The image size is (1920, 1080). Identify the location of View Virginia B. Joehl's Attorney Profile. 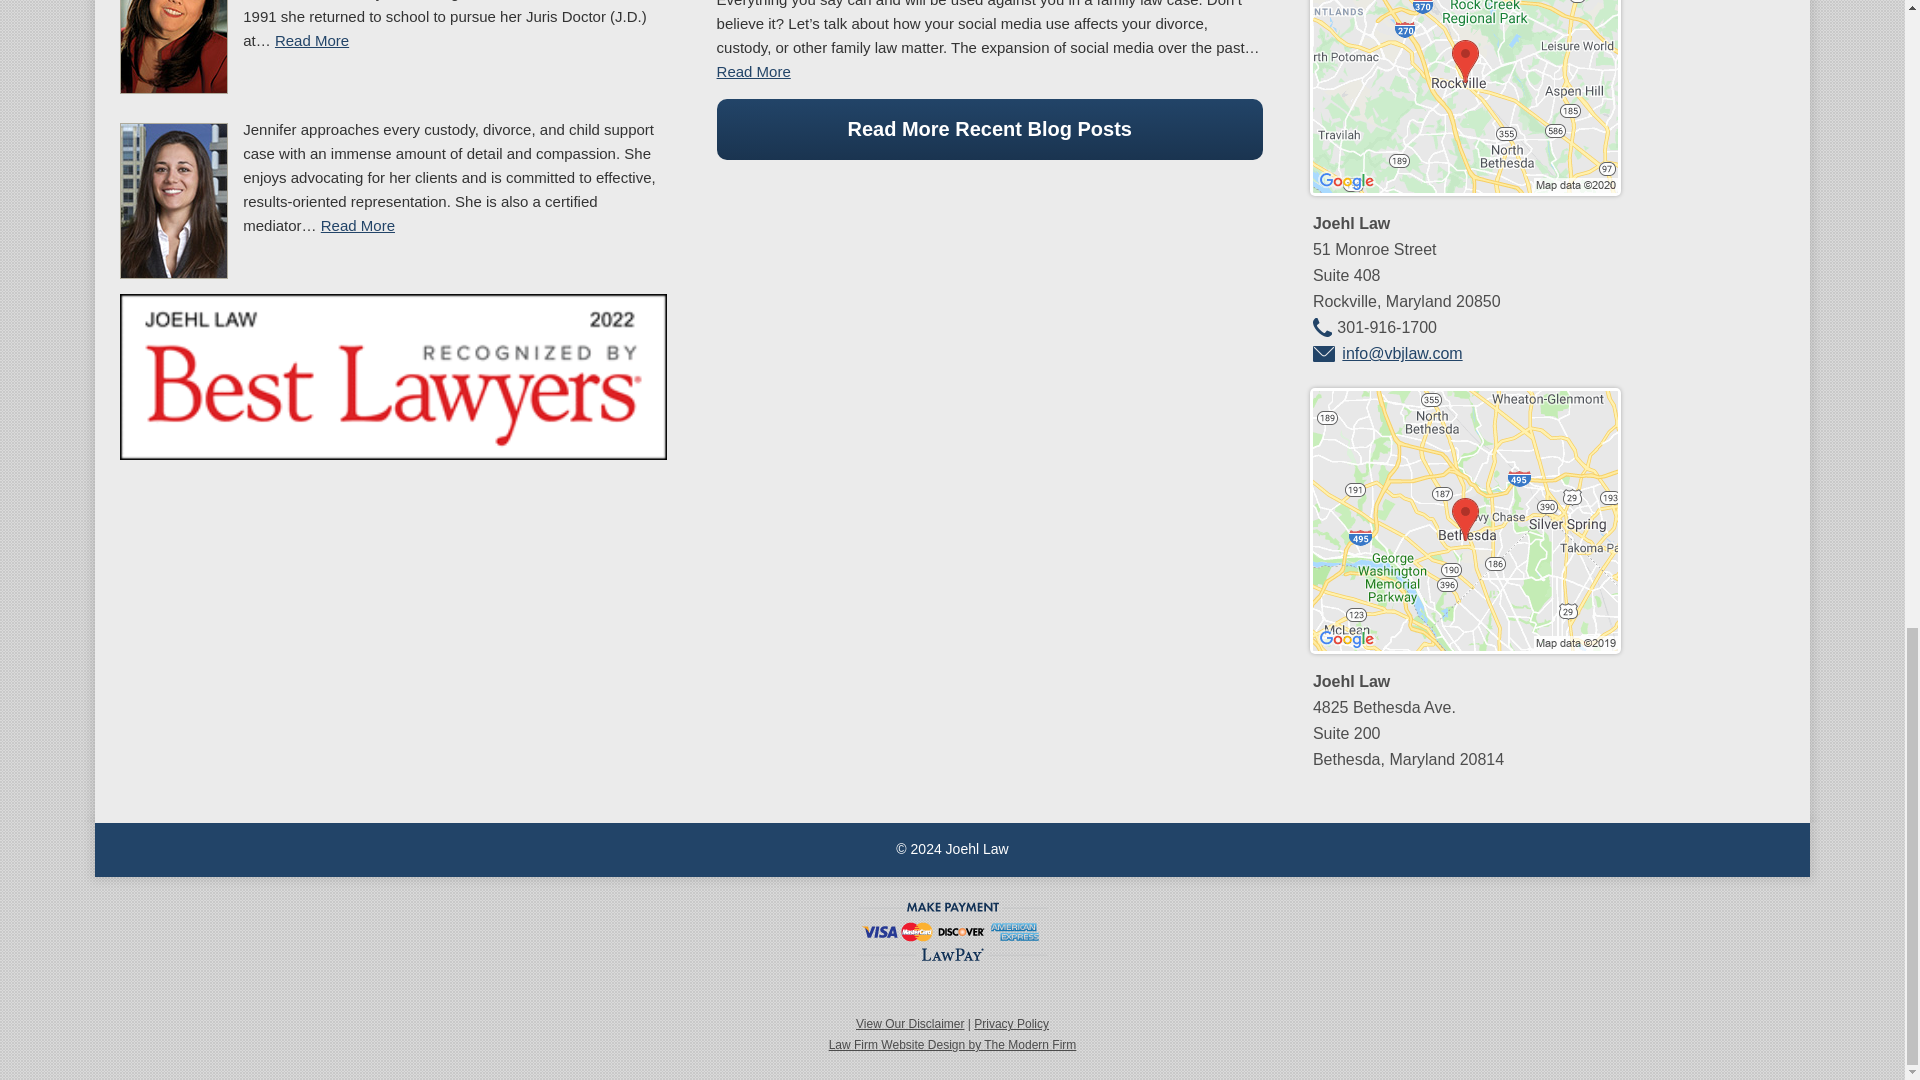
(312, 40).